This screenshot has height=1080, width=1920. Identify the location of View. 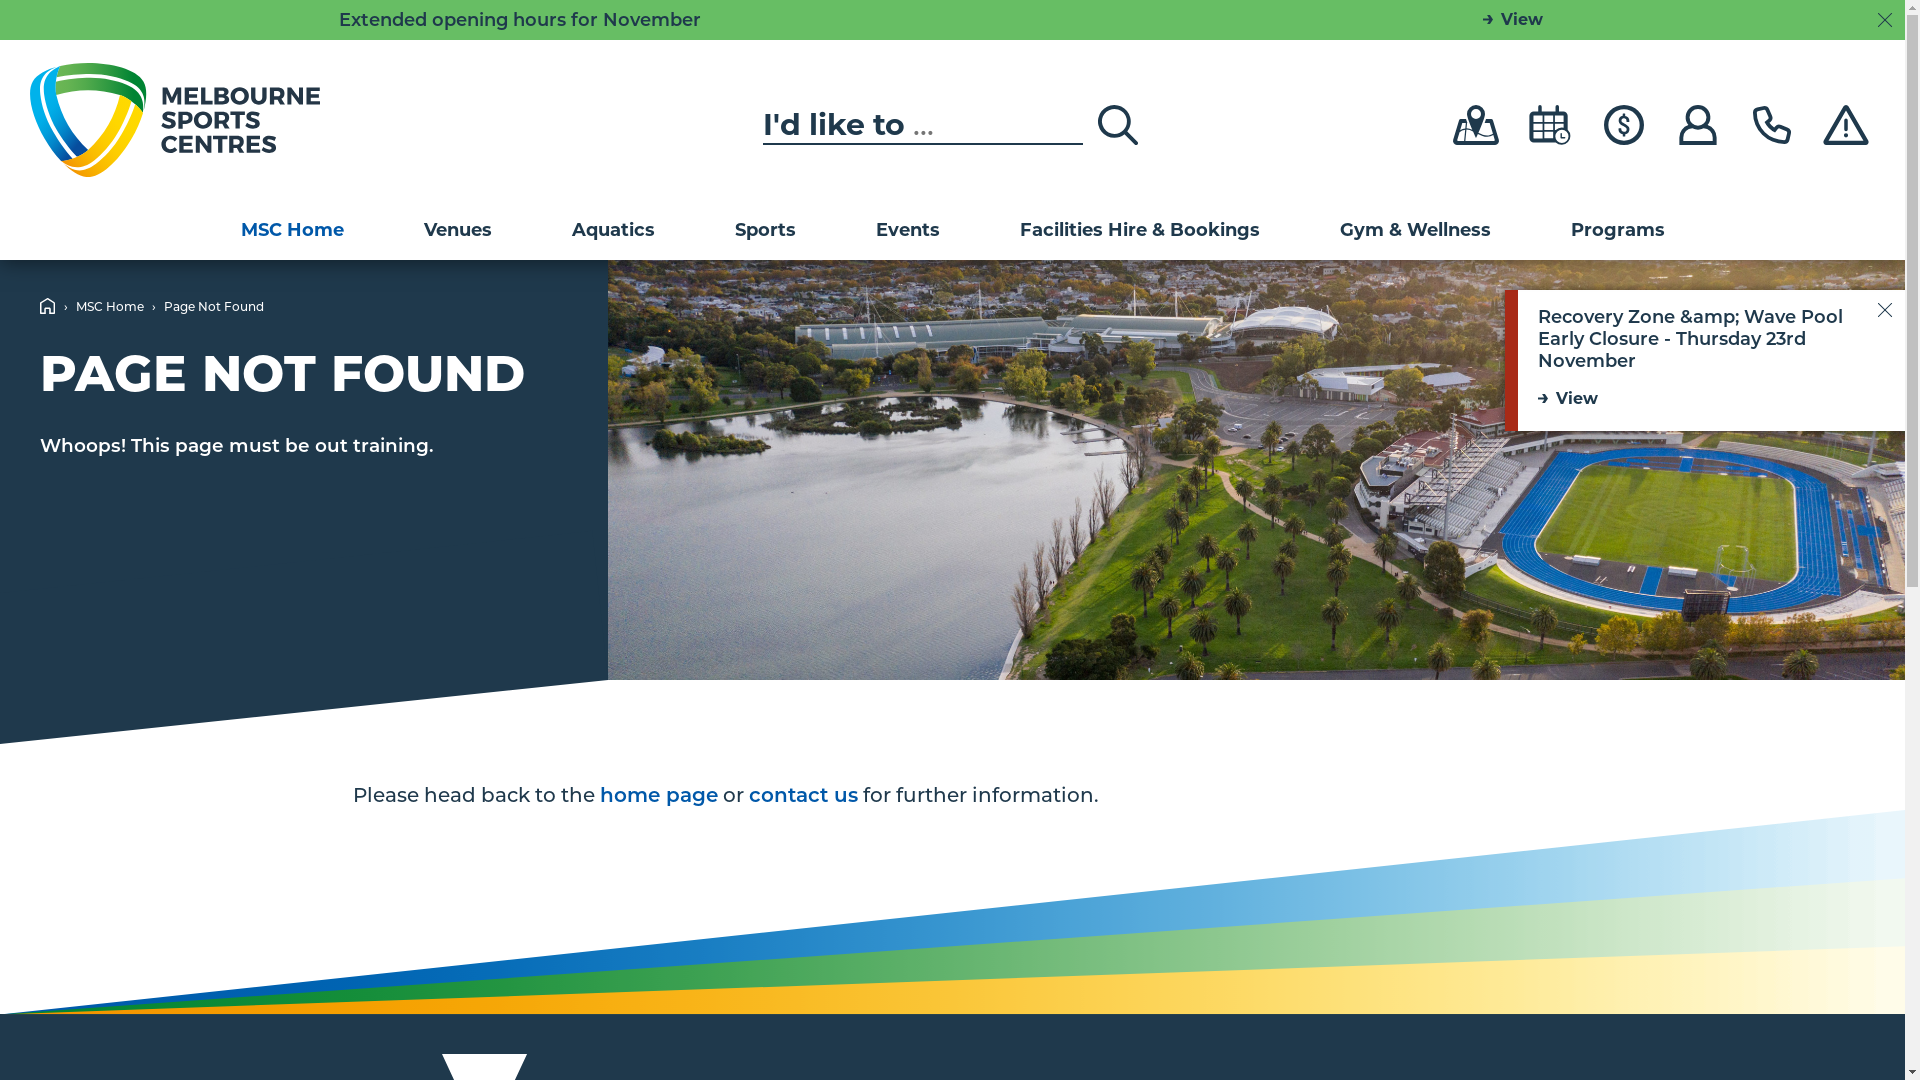
(1702, 399).